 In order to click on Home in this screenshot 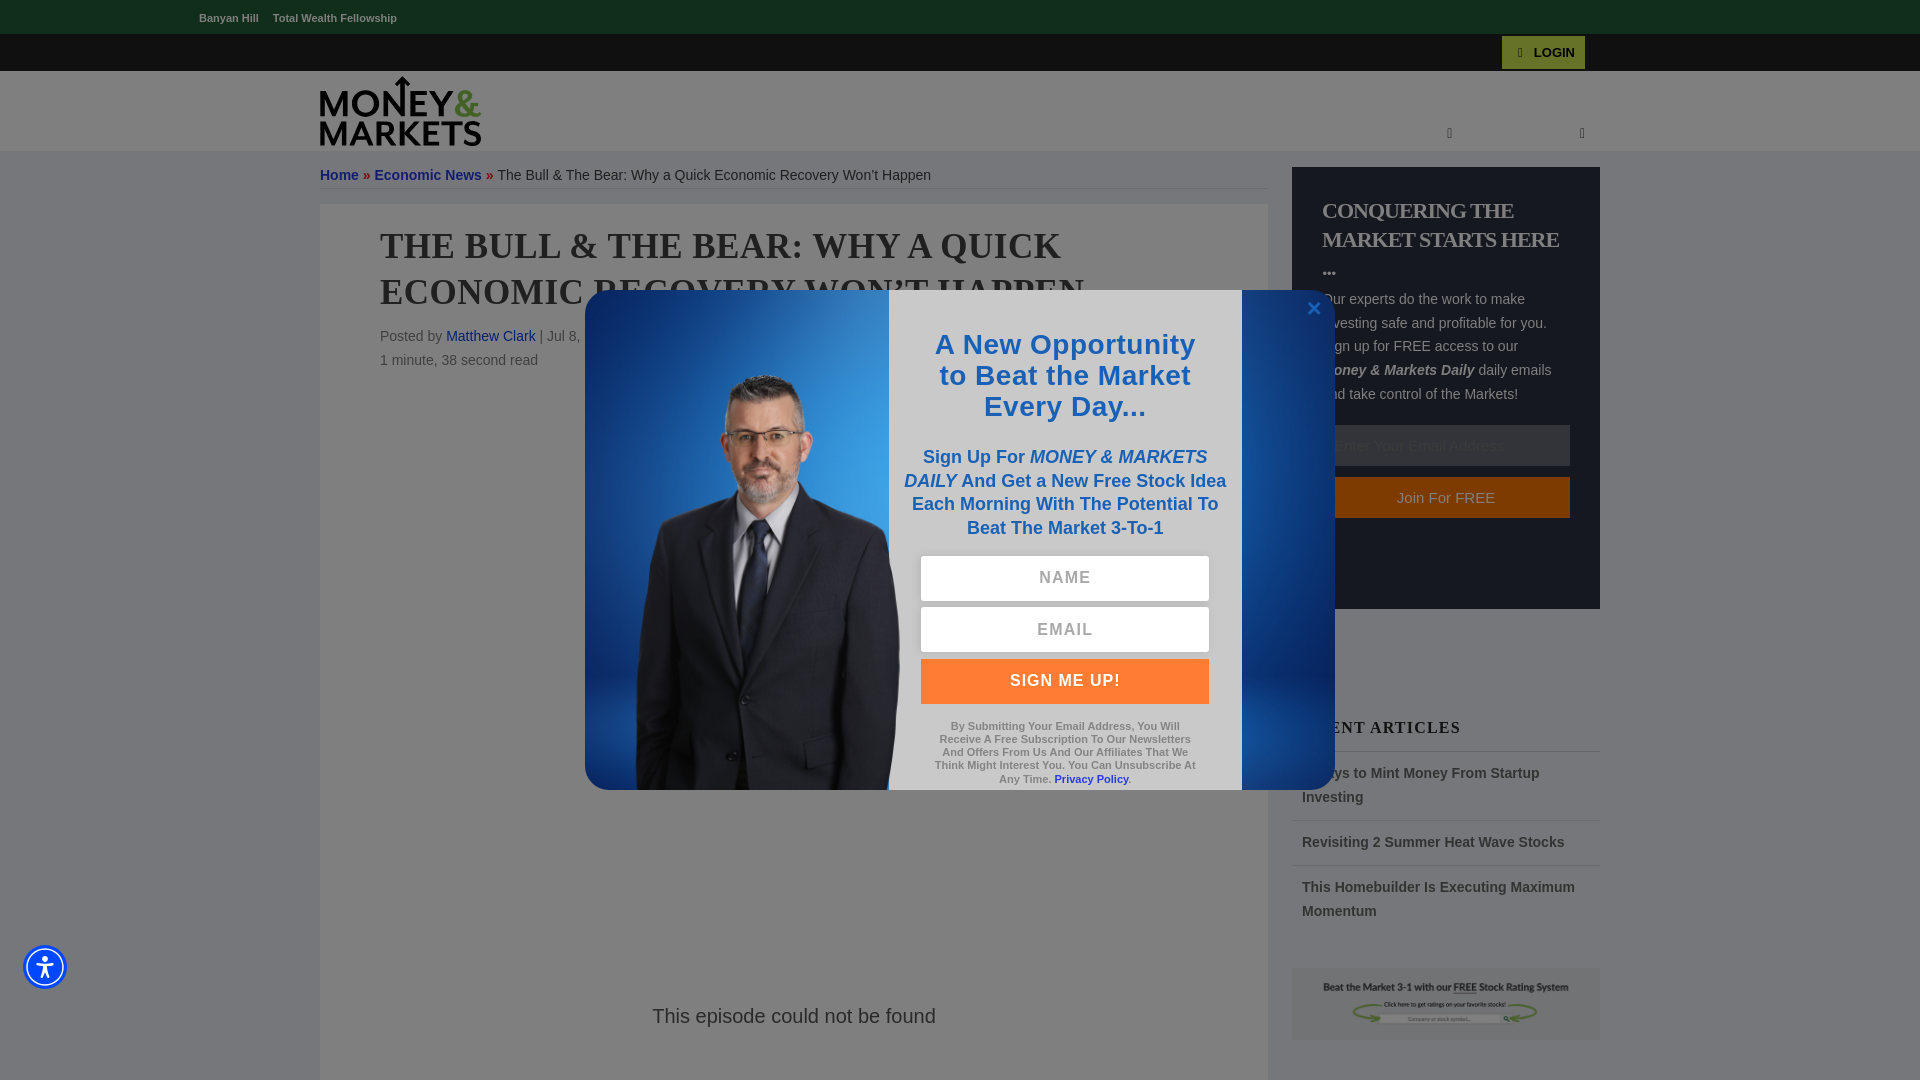, I will do `click(340, 174)`.